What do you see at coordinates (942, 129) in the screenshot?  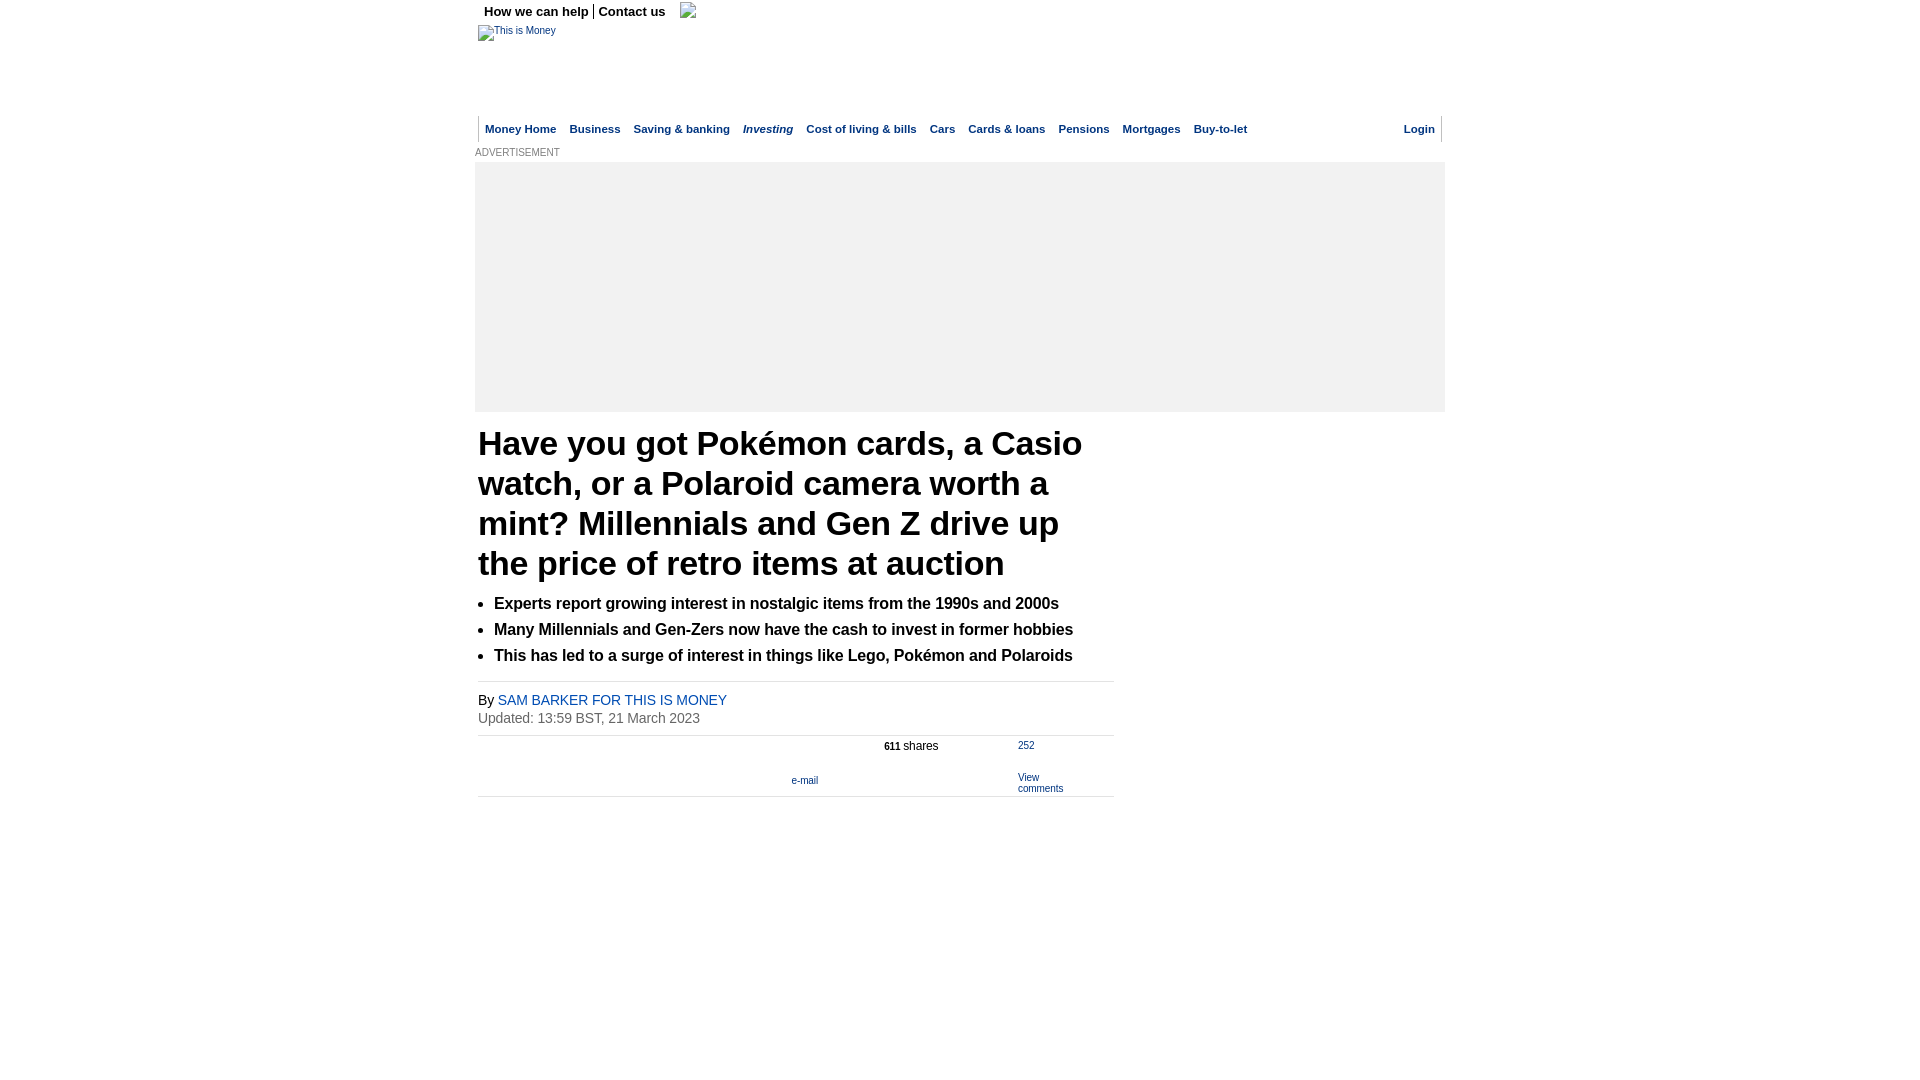 I see `Cars` at bounding box center [942, 129].